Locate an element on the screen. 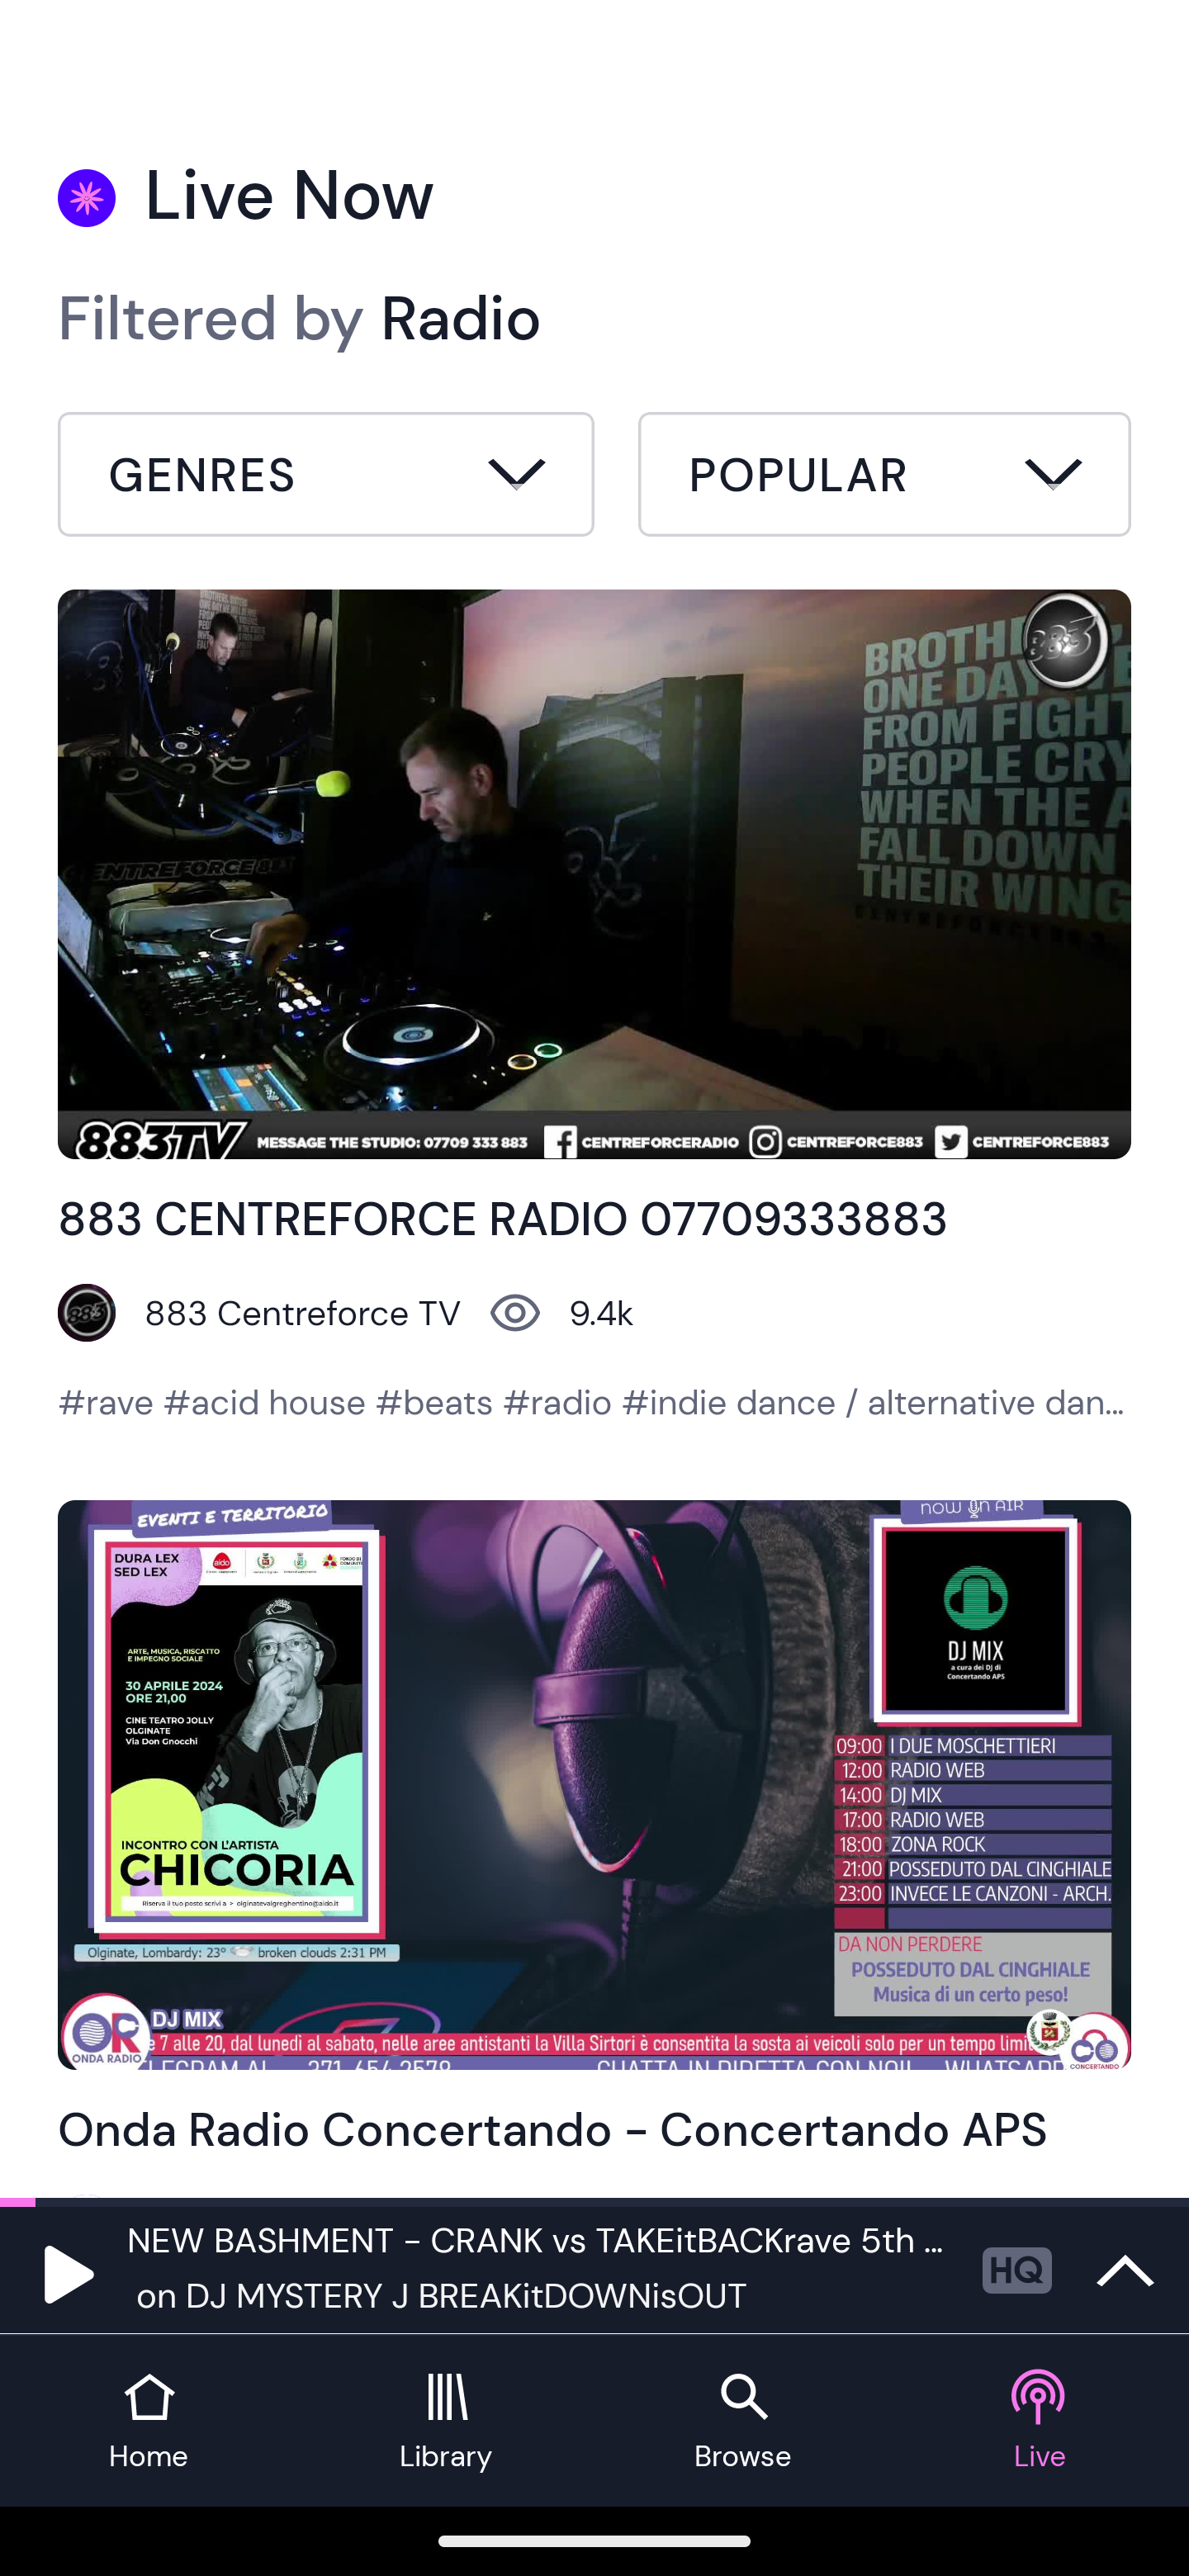 Image resolution: width=1189 pixels, height=2576 pixels. Filter by button Radio is located at coordinates (326, 479).